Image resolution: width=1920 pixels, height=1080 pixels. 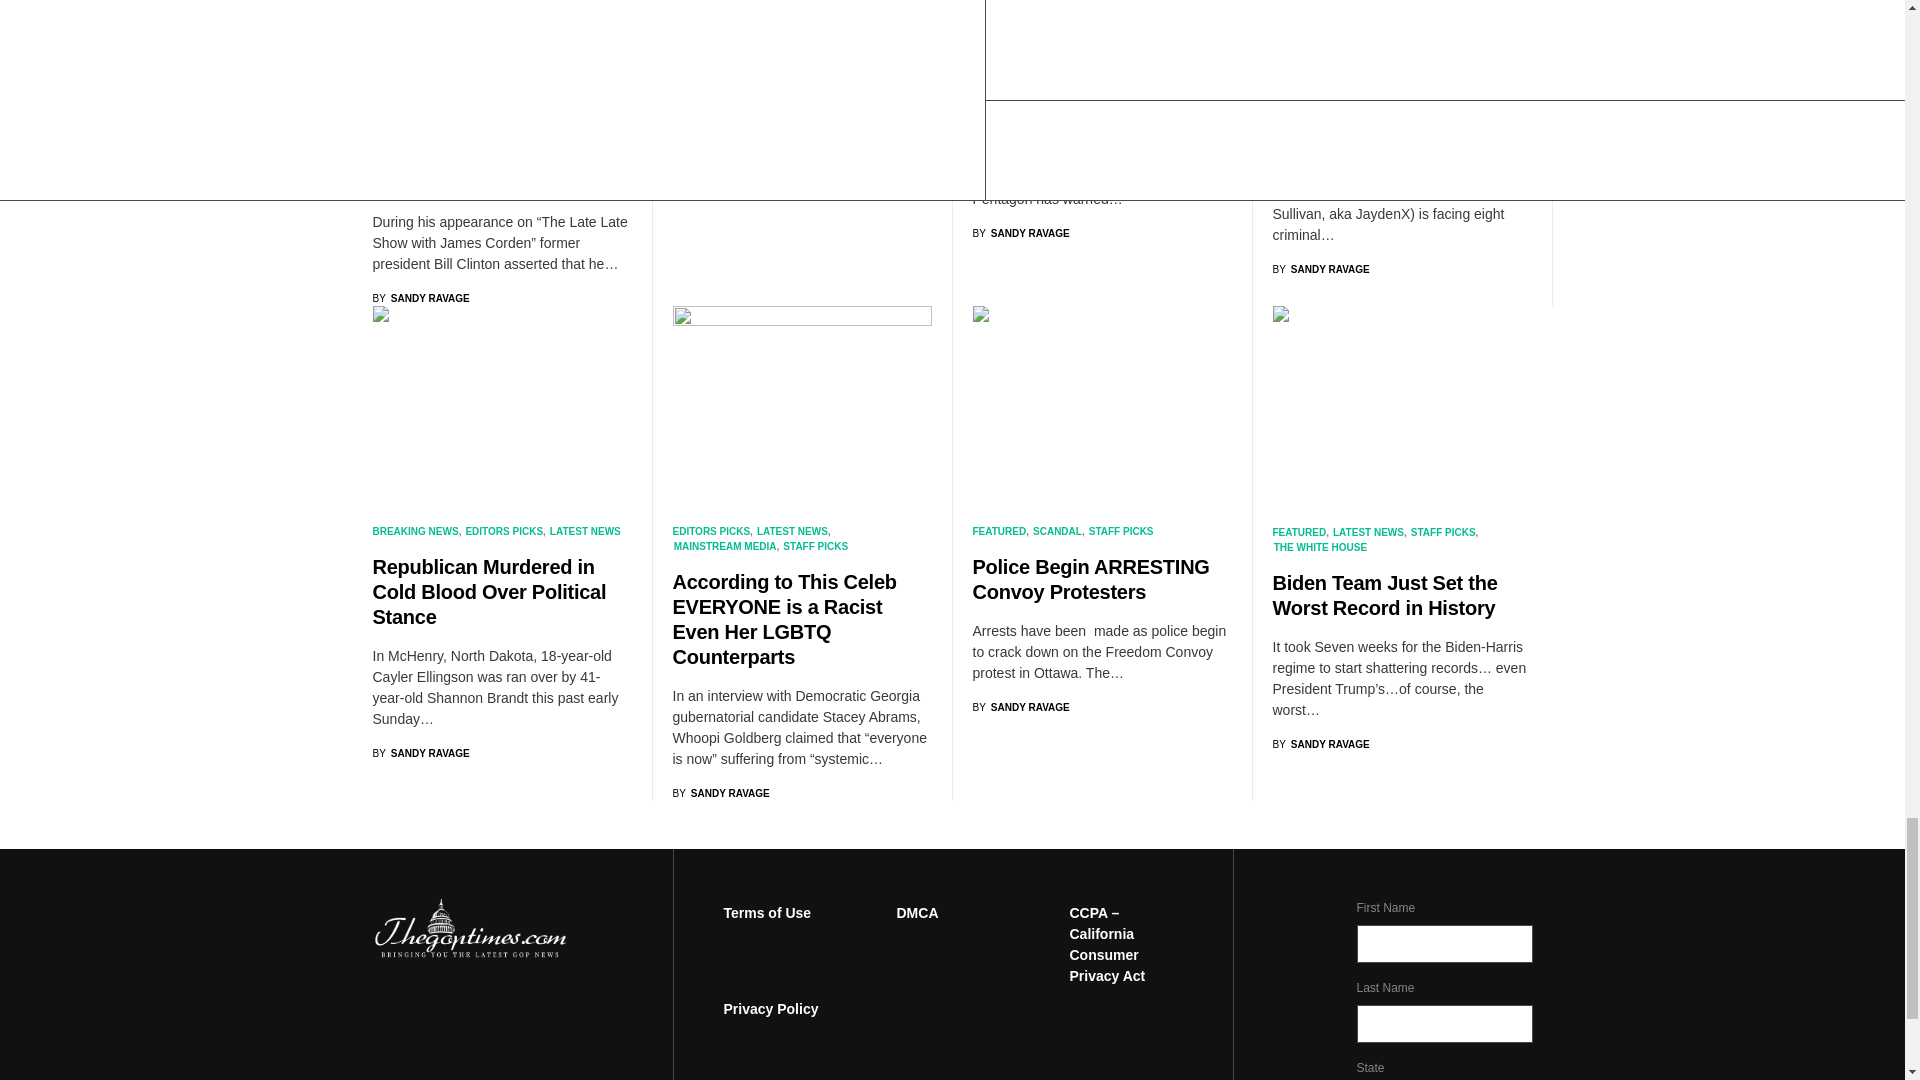 What do you see at coordinates (1020, 232) in the screenshot?
I see `View all posts by Sandy Ravage` at bounding box center [1020, 232].